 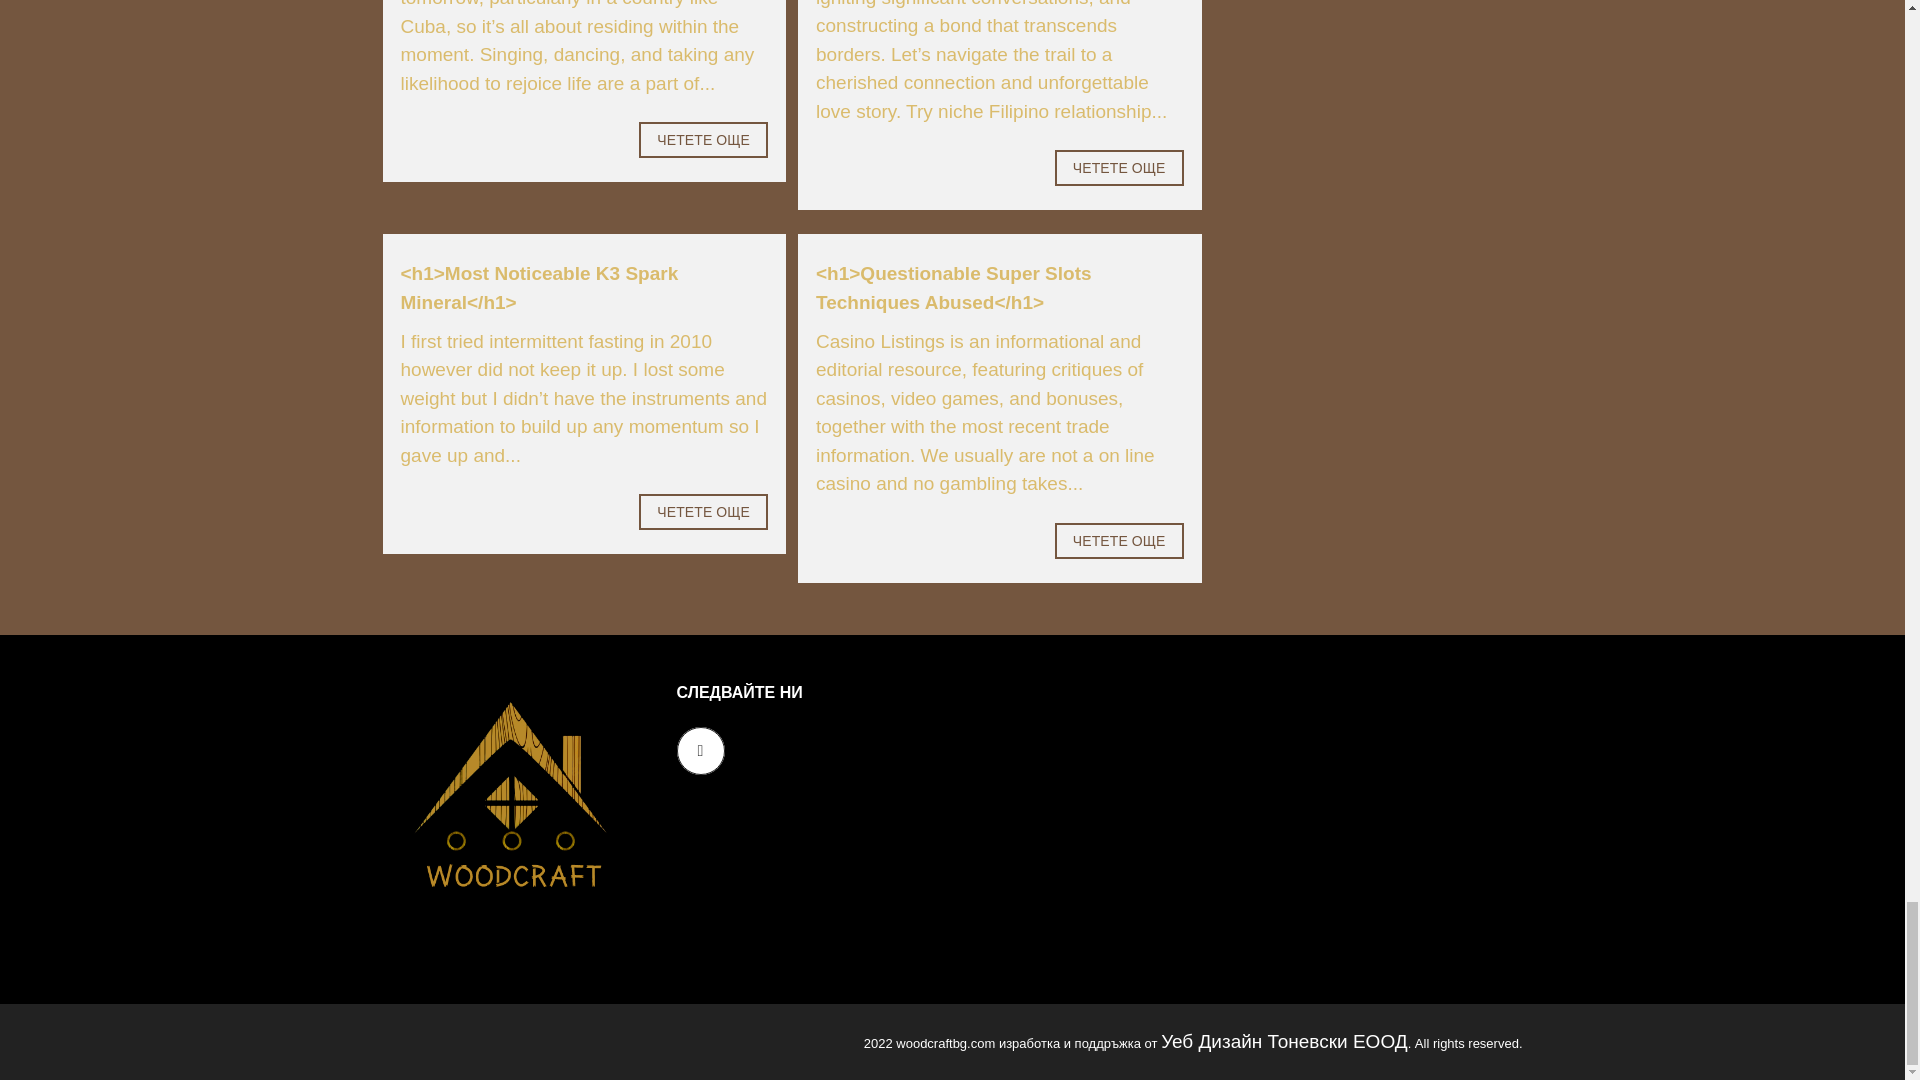 What do you see at coordinates (954, 288) in the screenshot?
I see `Questionable Super Slots Techniques Abused` at bounding box center [954, 288].